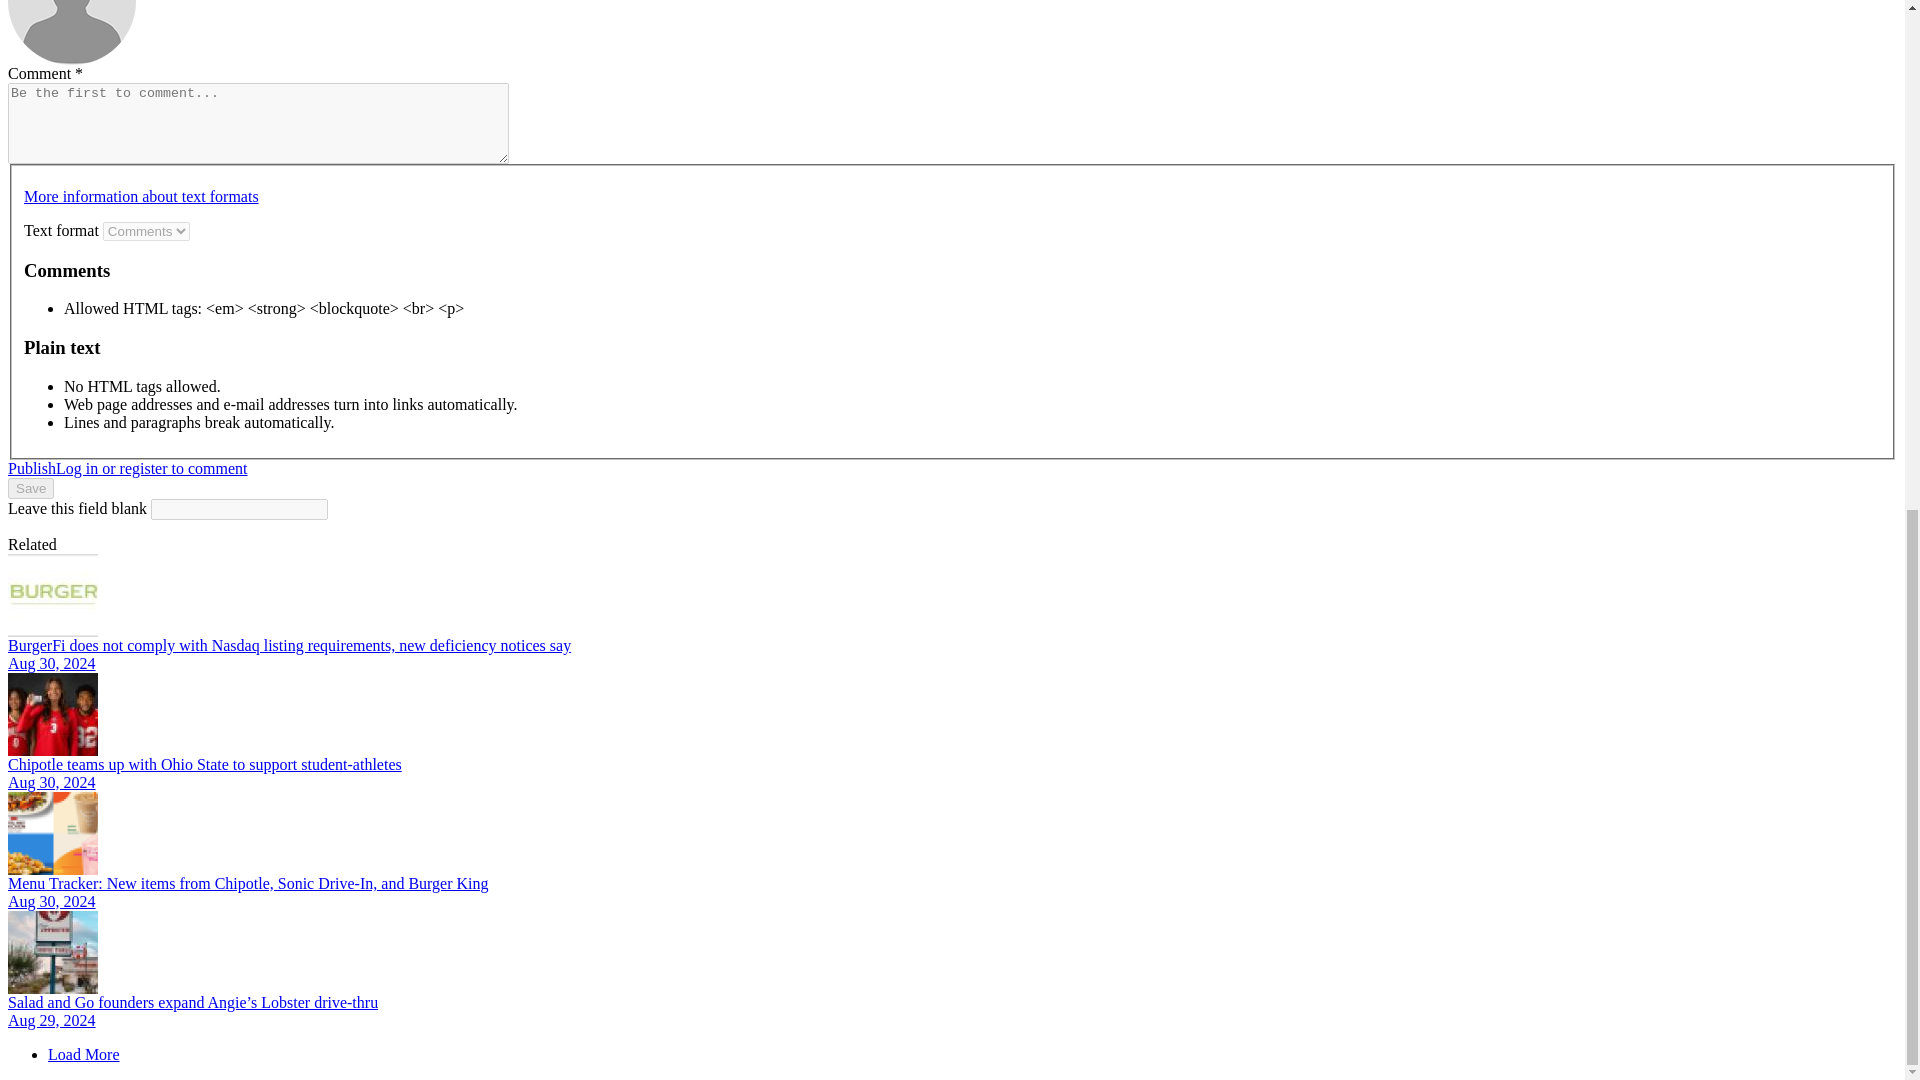 Image resolution: width=1920 pixels, height=1080 pixels. What do you see at coordinates (84, 1054) in the screenshot?
I see `Load More` at bounding box center [84, 1054].